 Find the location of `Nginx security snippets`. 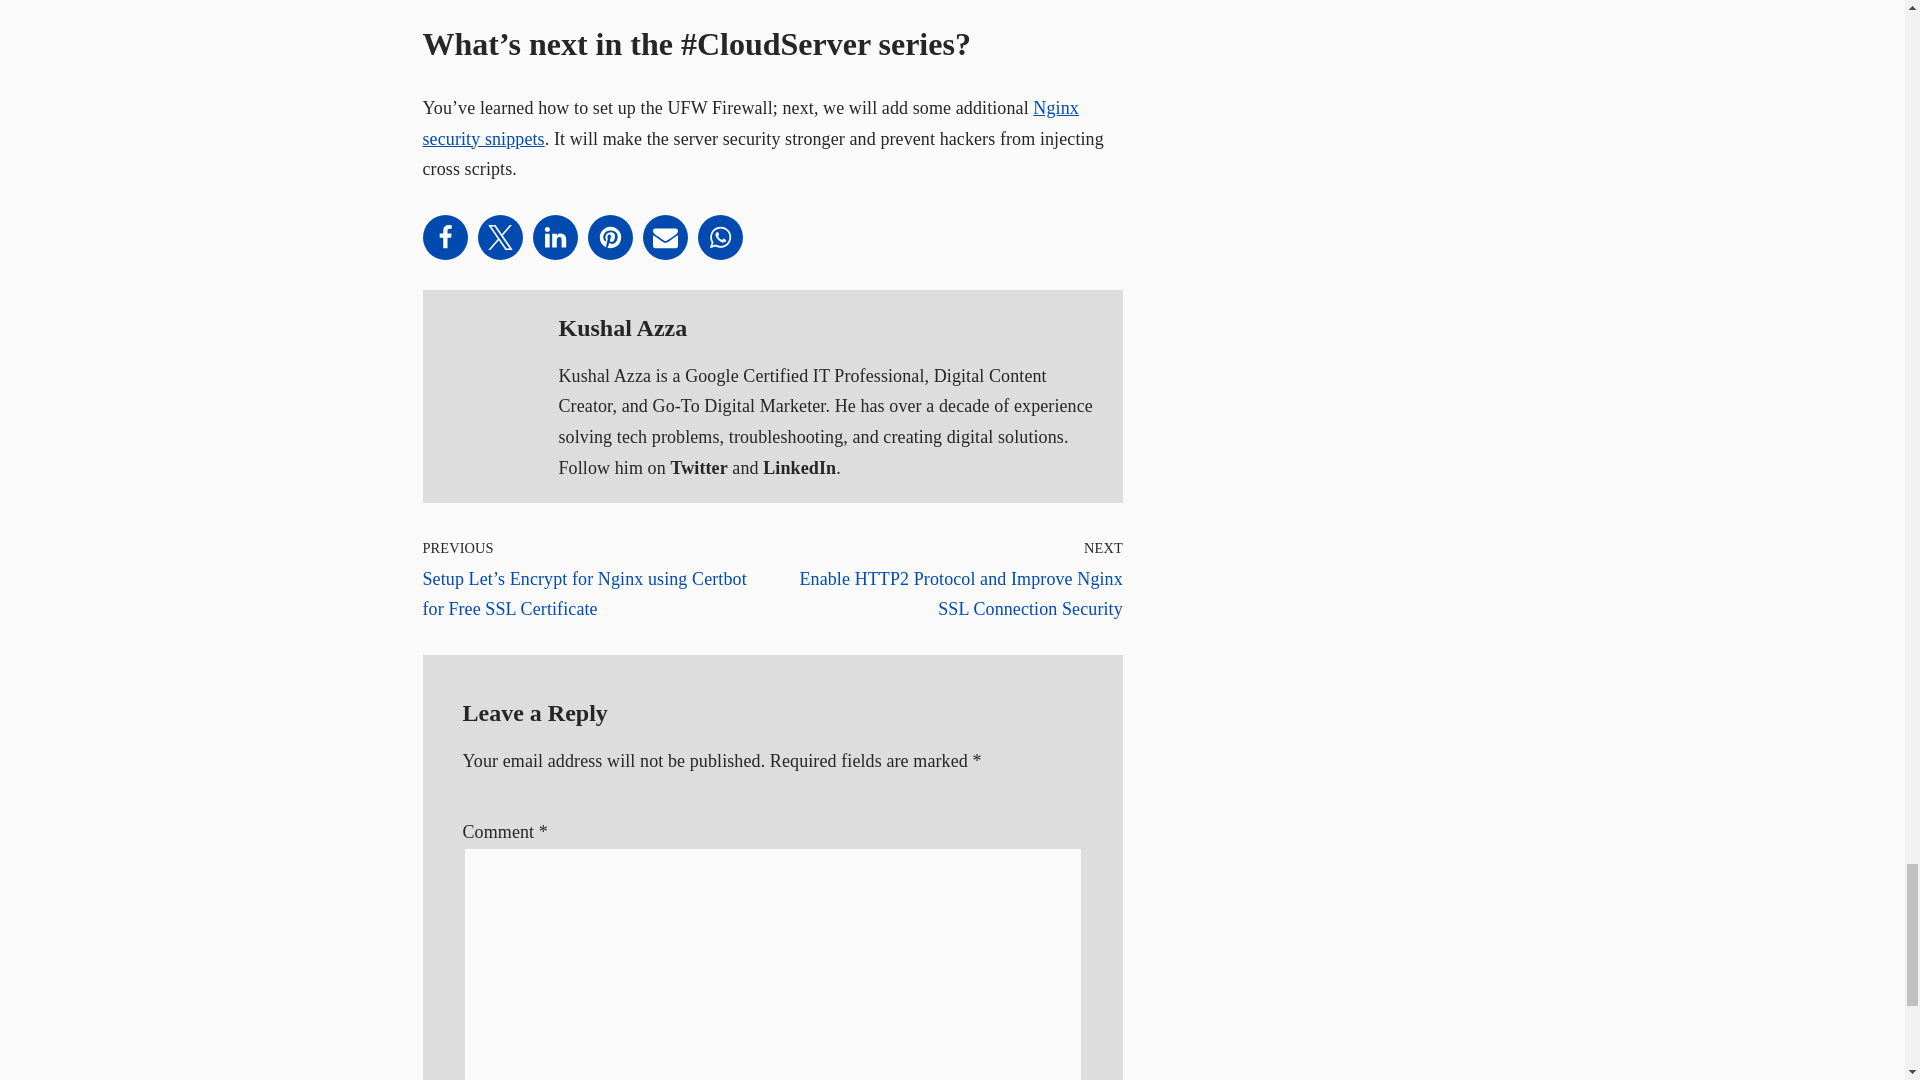

Nginx security snippets is located at coordinates (750, 124).